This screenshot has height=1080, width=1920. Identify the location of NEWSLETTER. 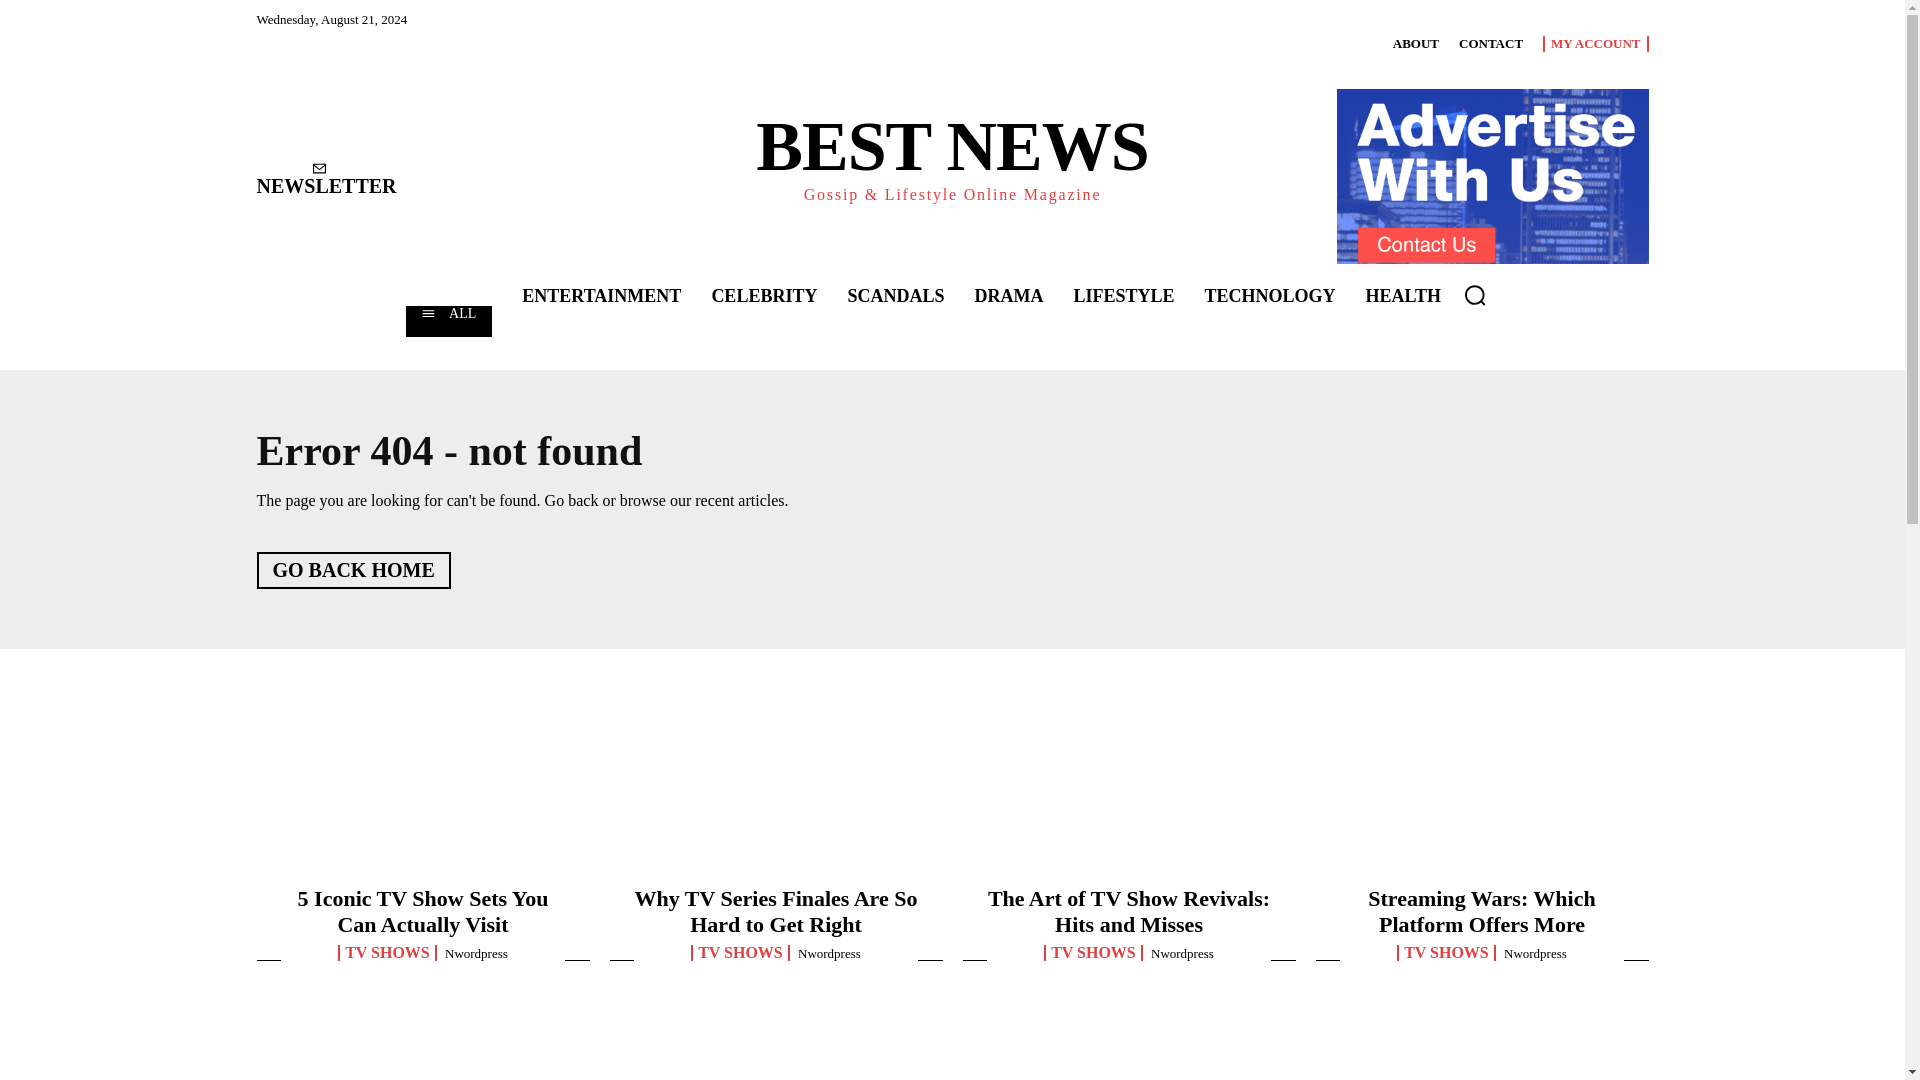
(325, 180).